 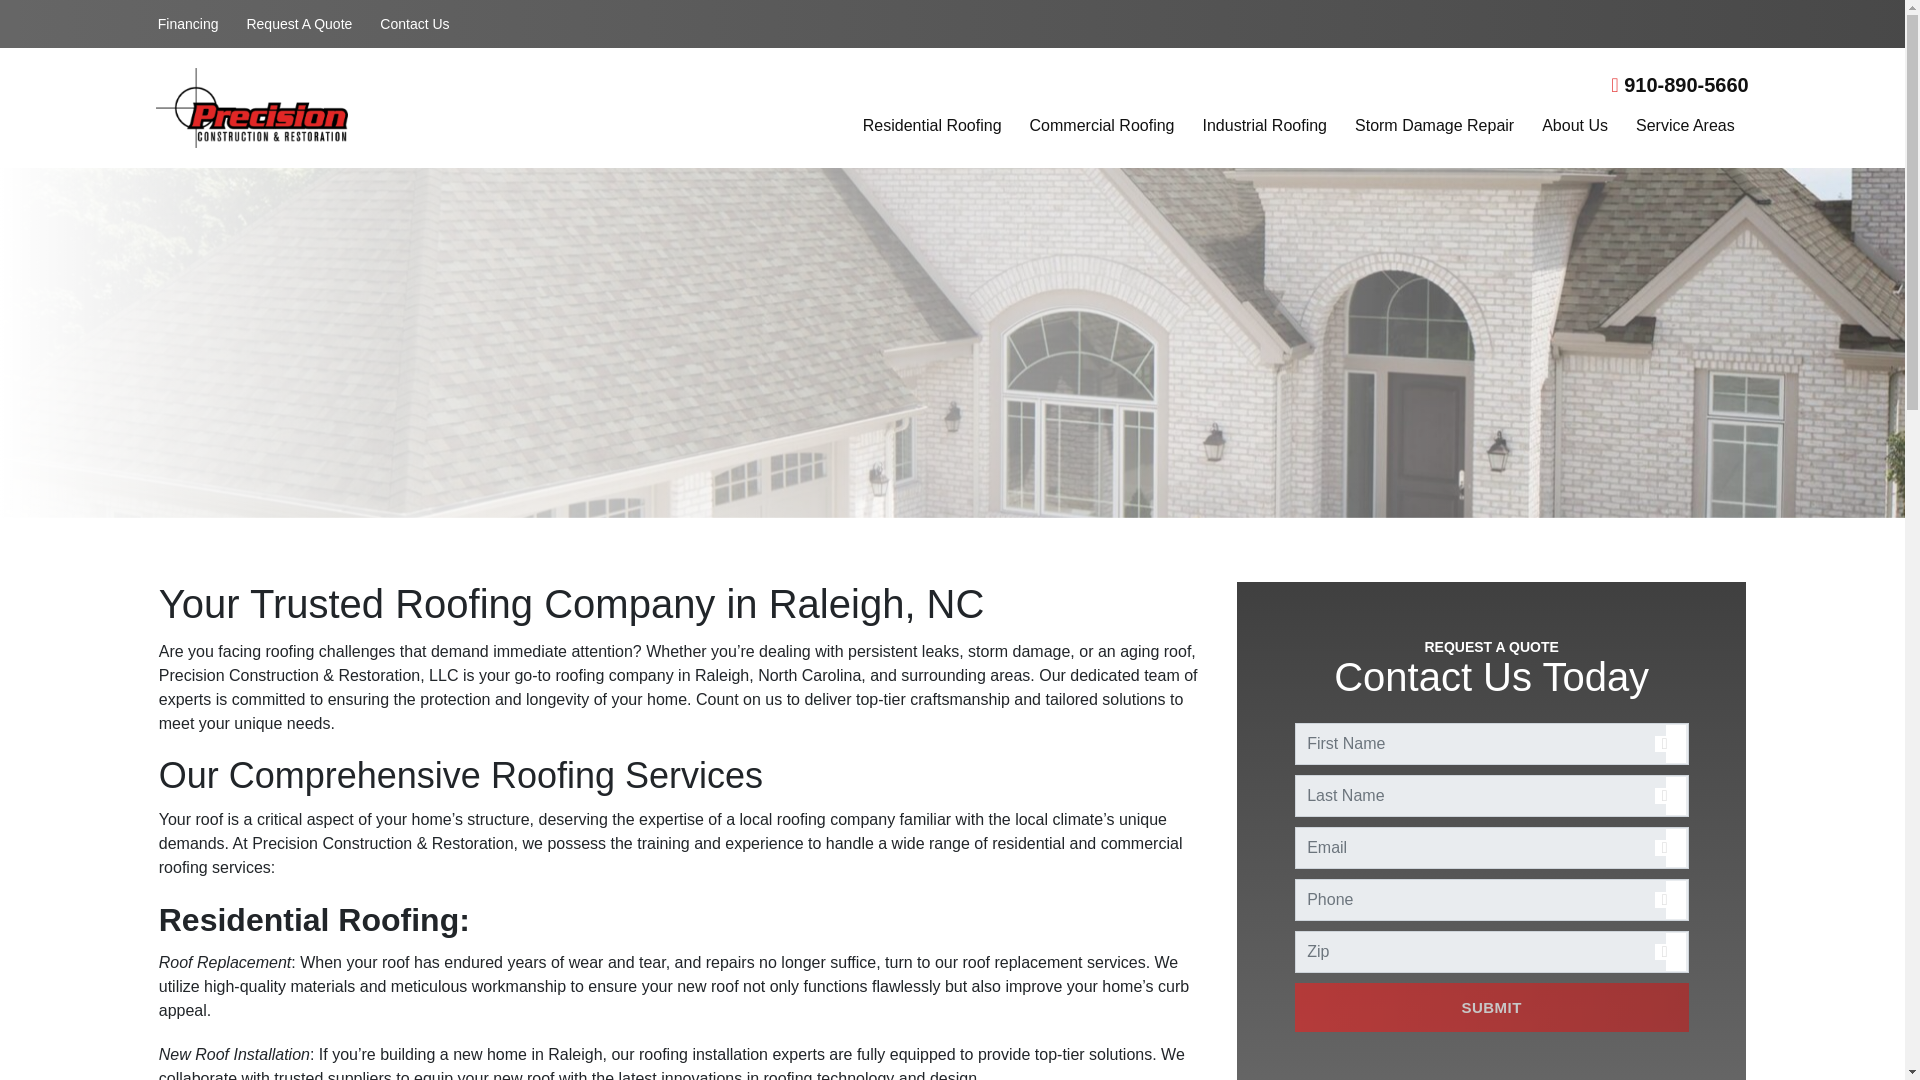 What do you see at coordinates (1574, 128) in the screenshot?
I see `About Us` at bounding box center [1574, 128].